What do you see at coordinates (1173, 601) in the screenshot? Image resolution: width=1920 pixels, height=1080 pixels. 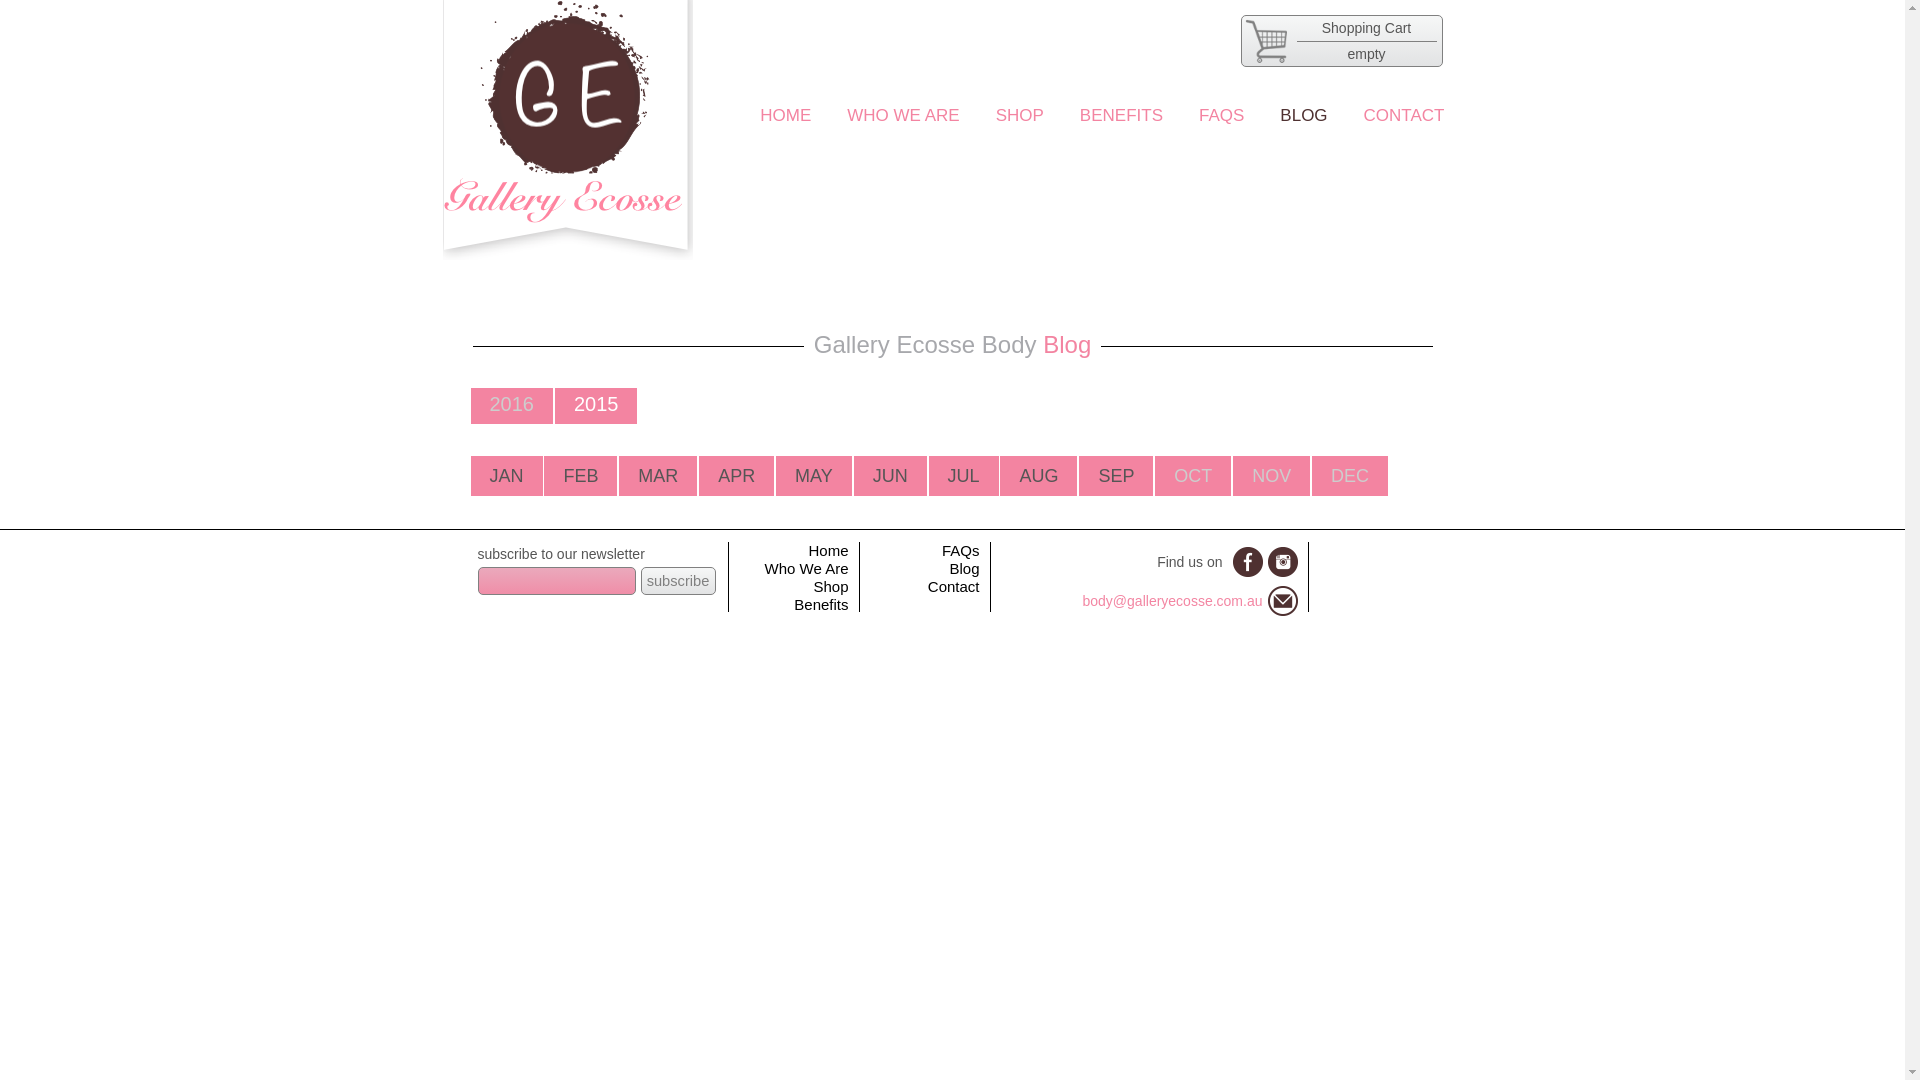 I see `body@galleryecosse.com.au` at bounding box center [1173, 601].